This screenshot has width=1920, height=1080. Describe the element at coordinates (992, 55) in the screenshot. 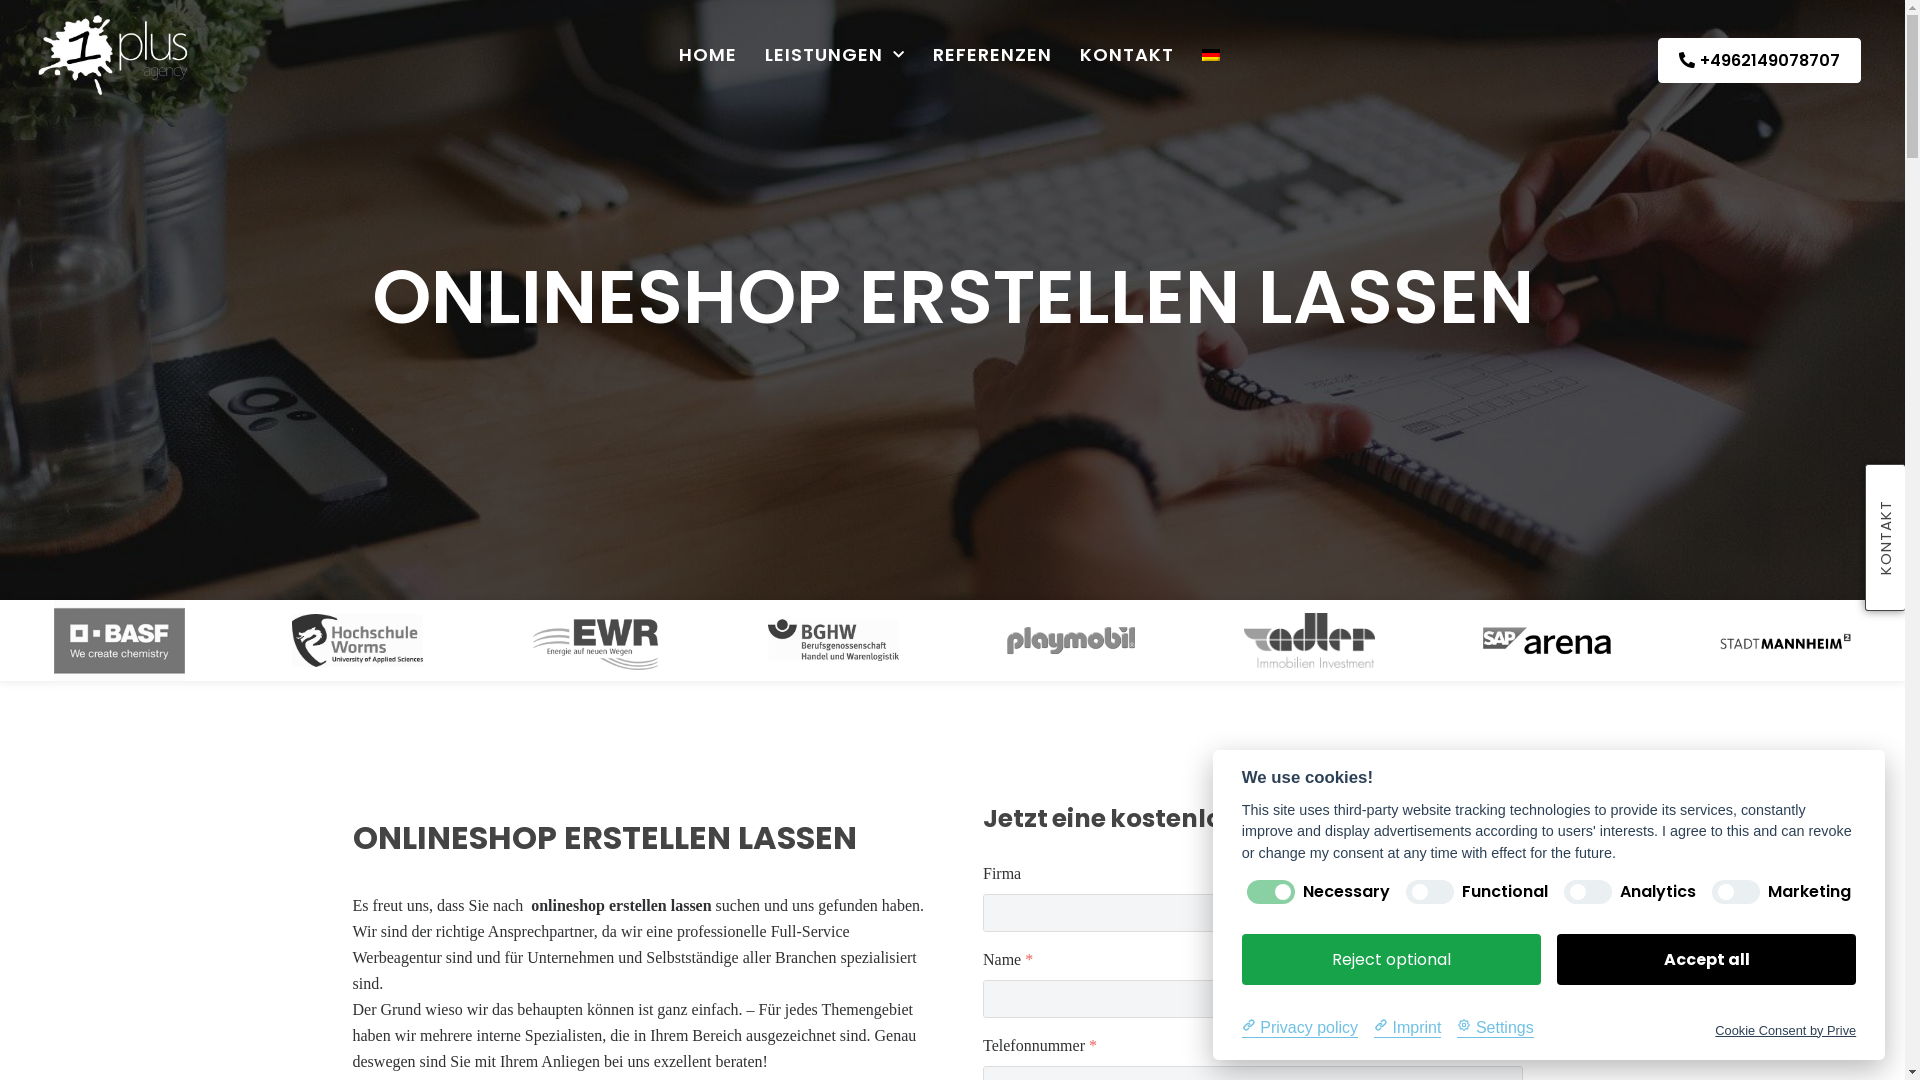

I see `REFERENZEN` at that location.